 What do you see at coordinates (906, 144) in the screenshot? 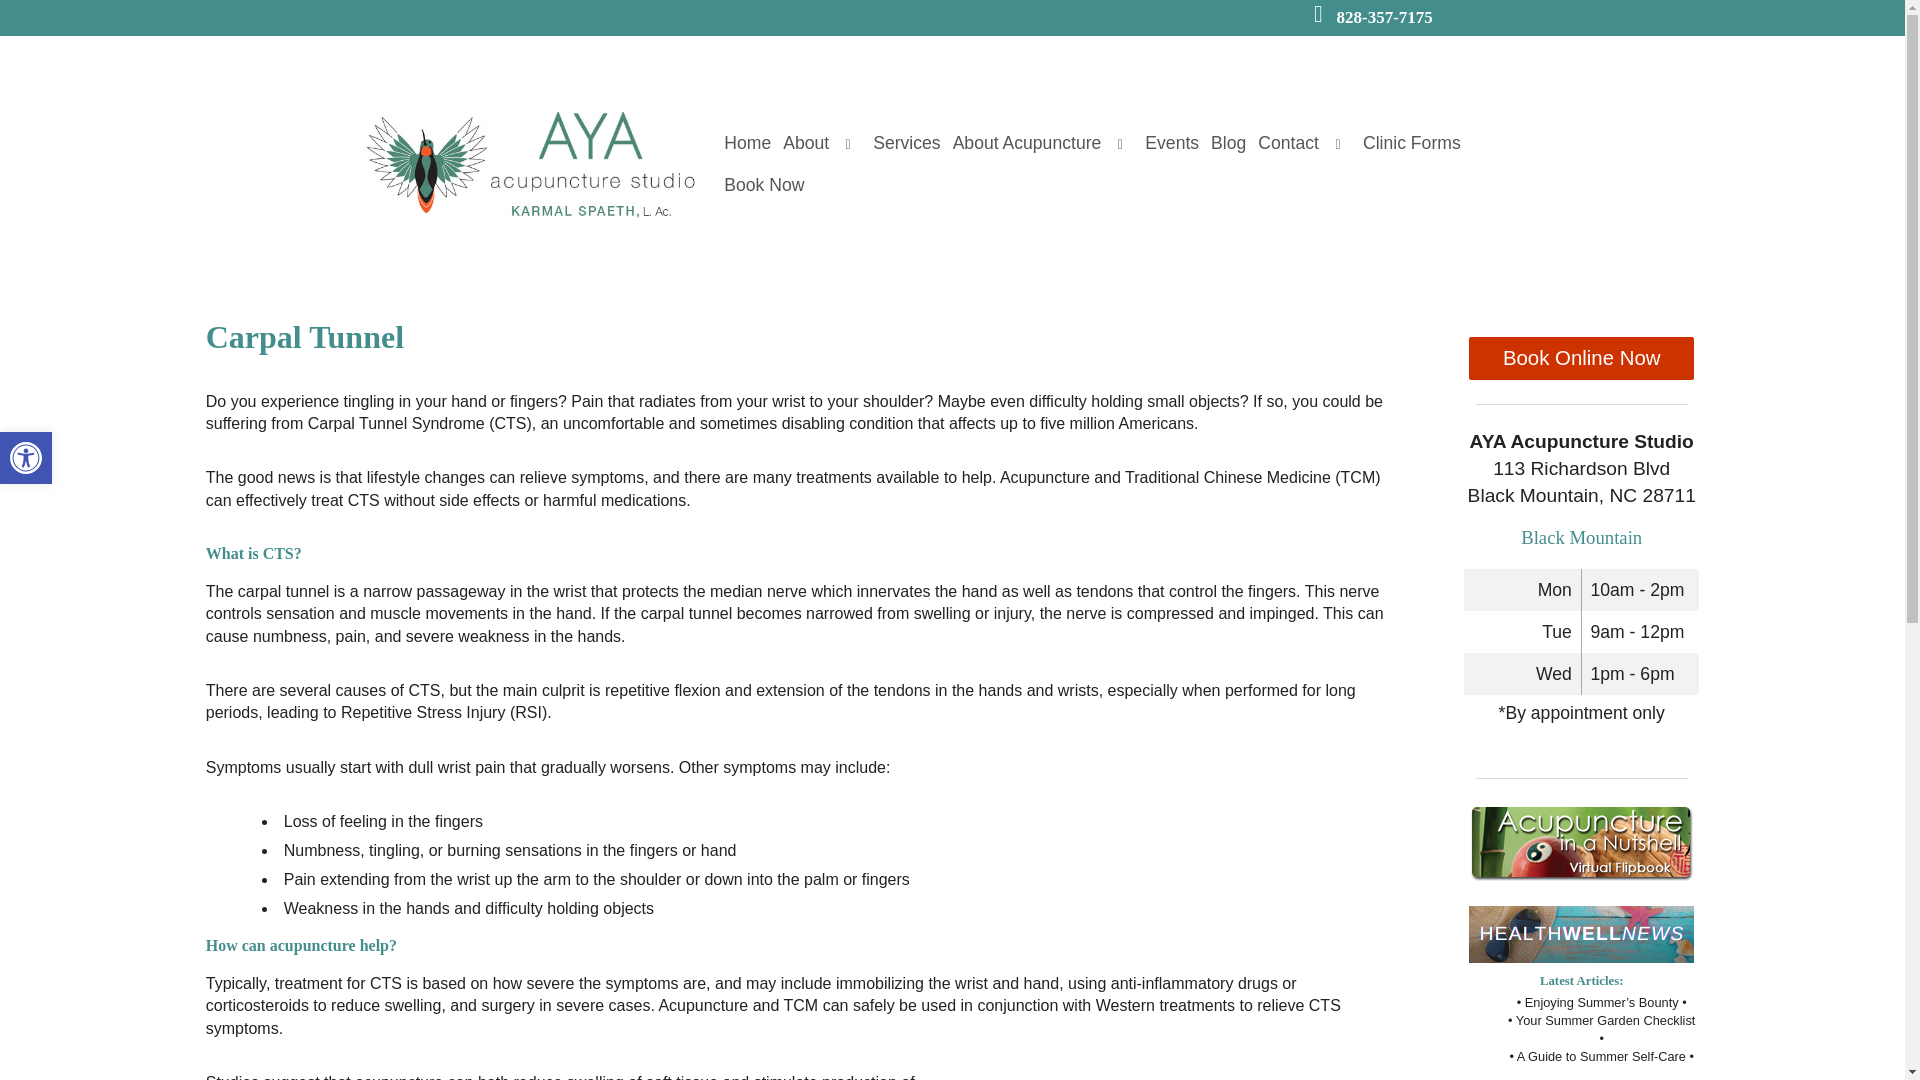
I see `Blog` at bounding box center [906, 144].